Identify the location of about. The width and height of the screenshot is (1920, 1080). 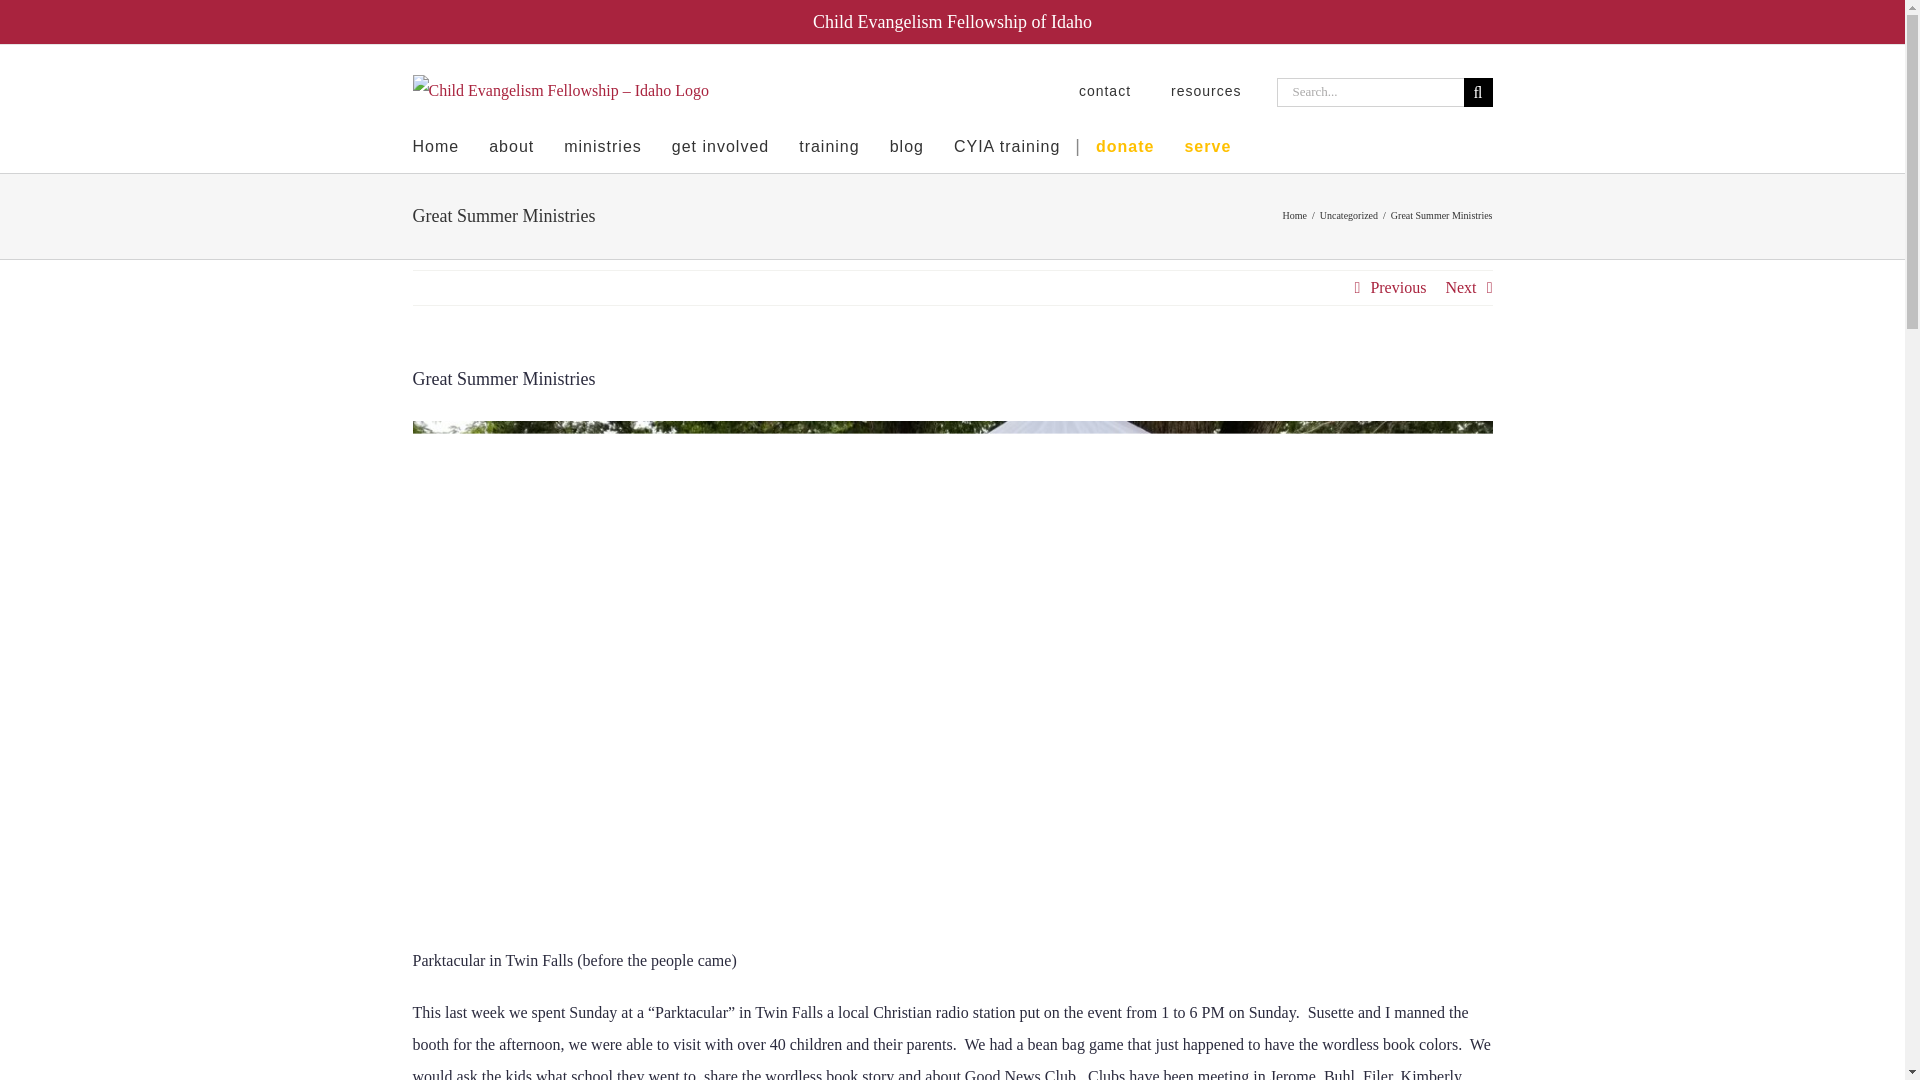
(512, 147).